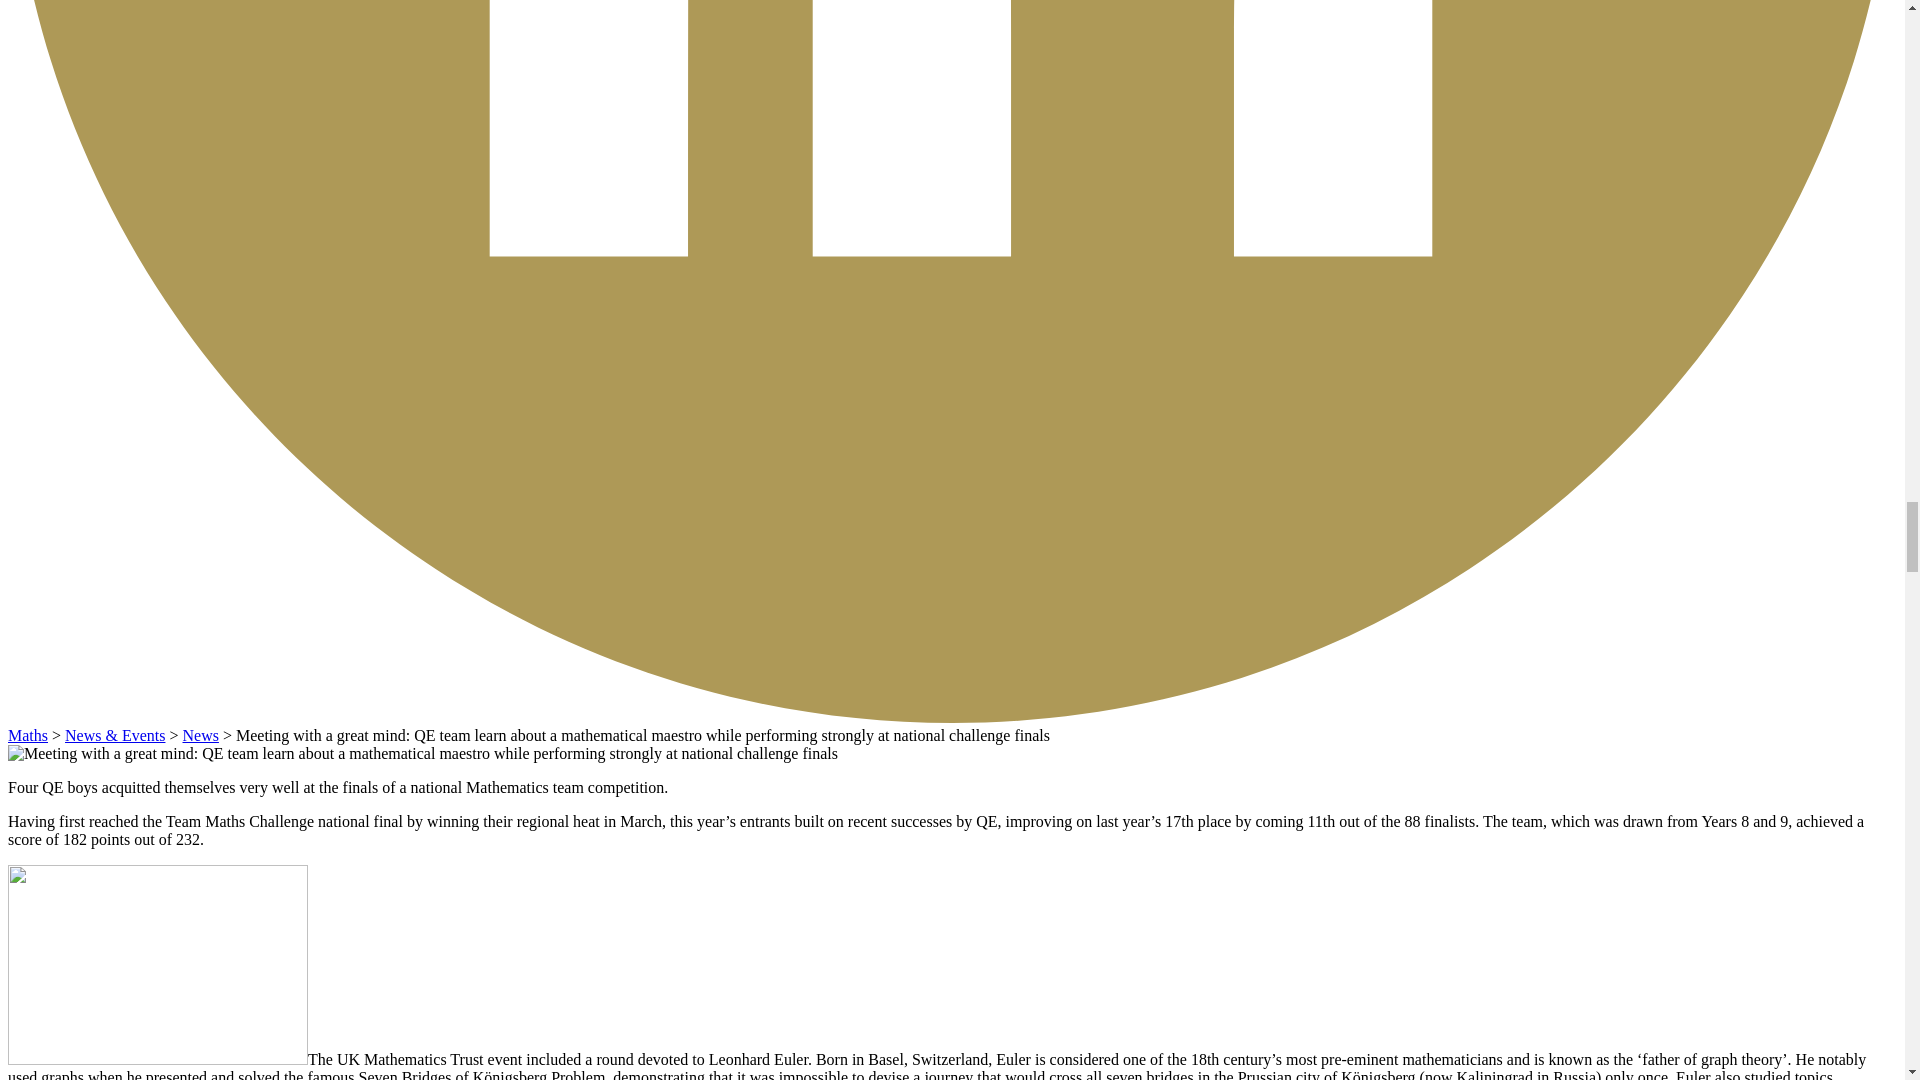 This screenshot has height=1080, width=1920. I want to click on Go to News, so click(200, 735).